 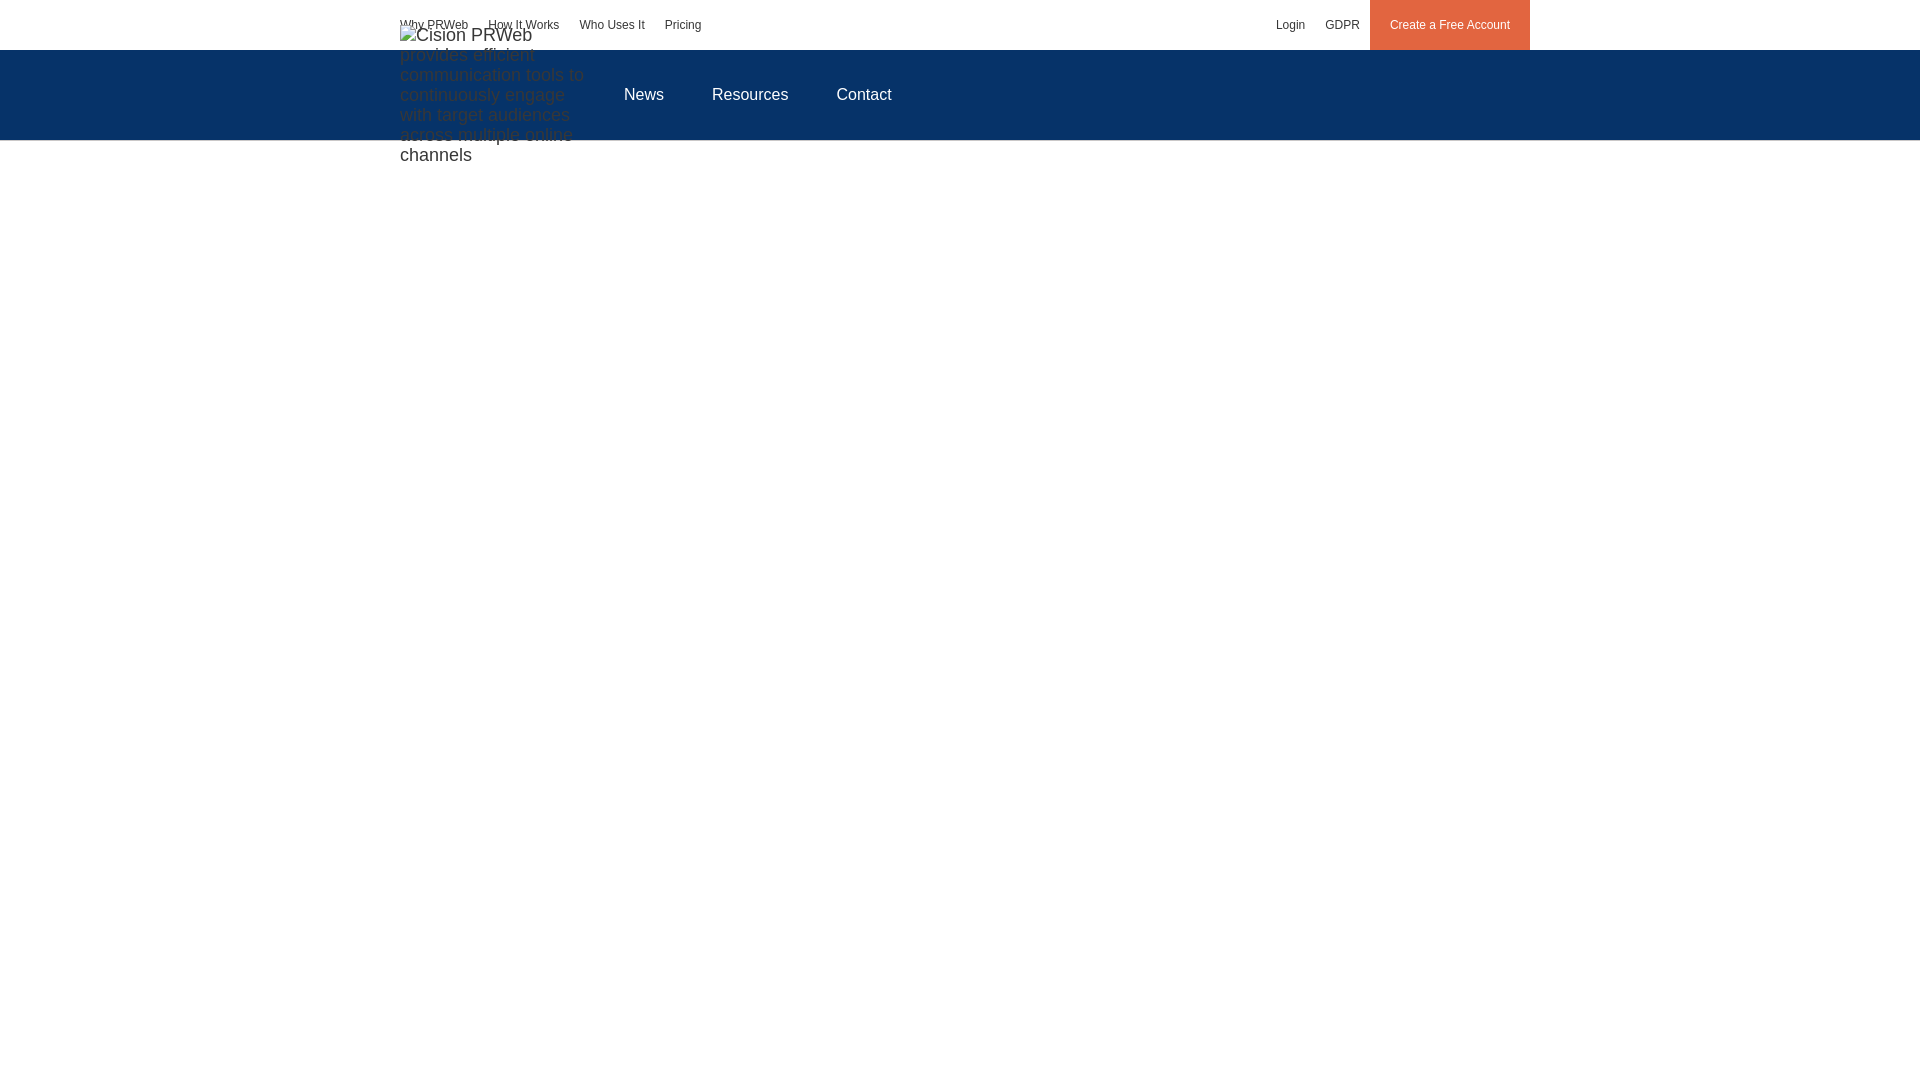 I want to click on Pricing, so click(x=683, y=24).